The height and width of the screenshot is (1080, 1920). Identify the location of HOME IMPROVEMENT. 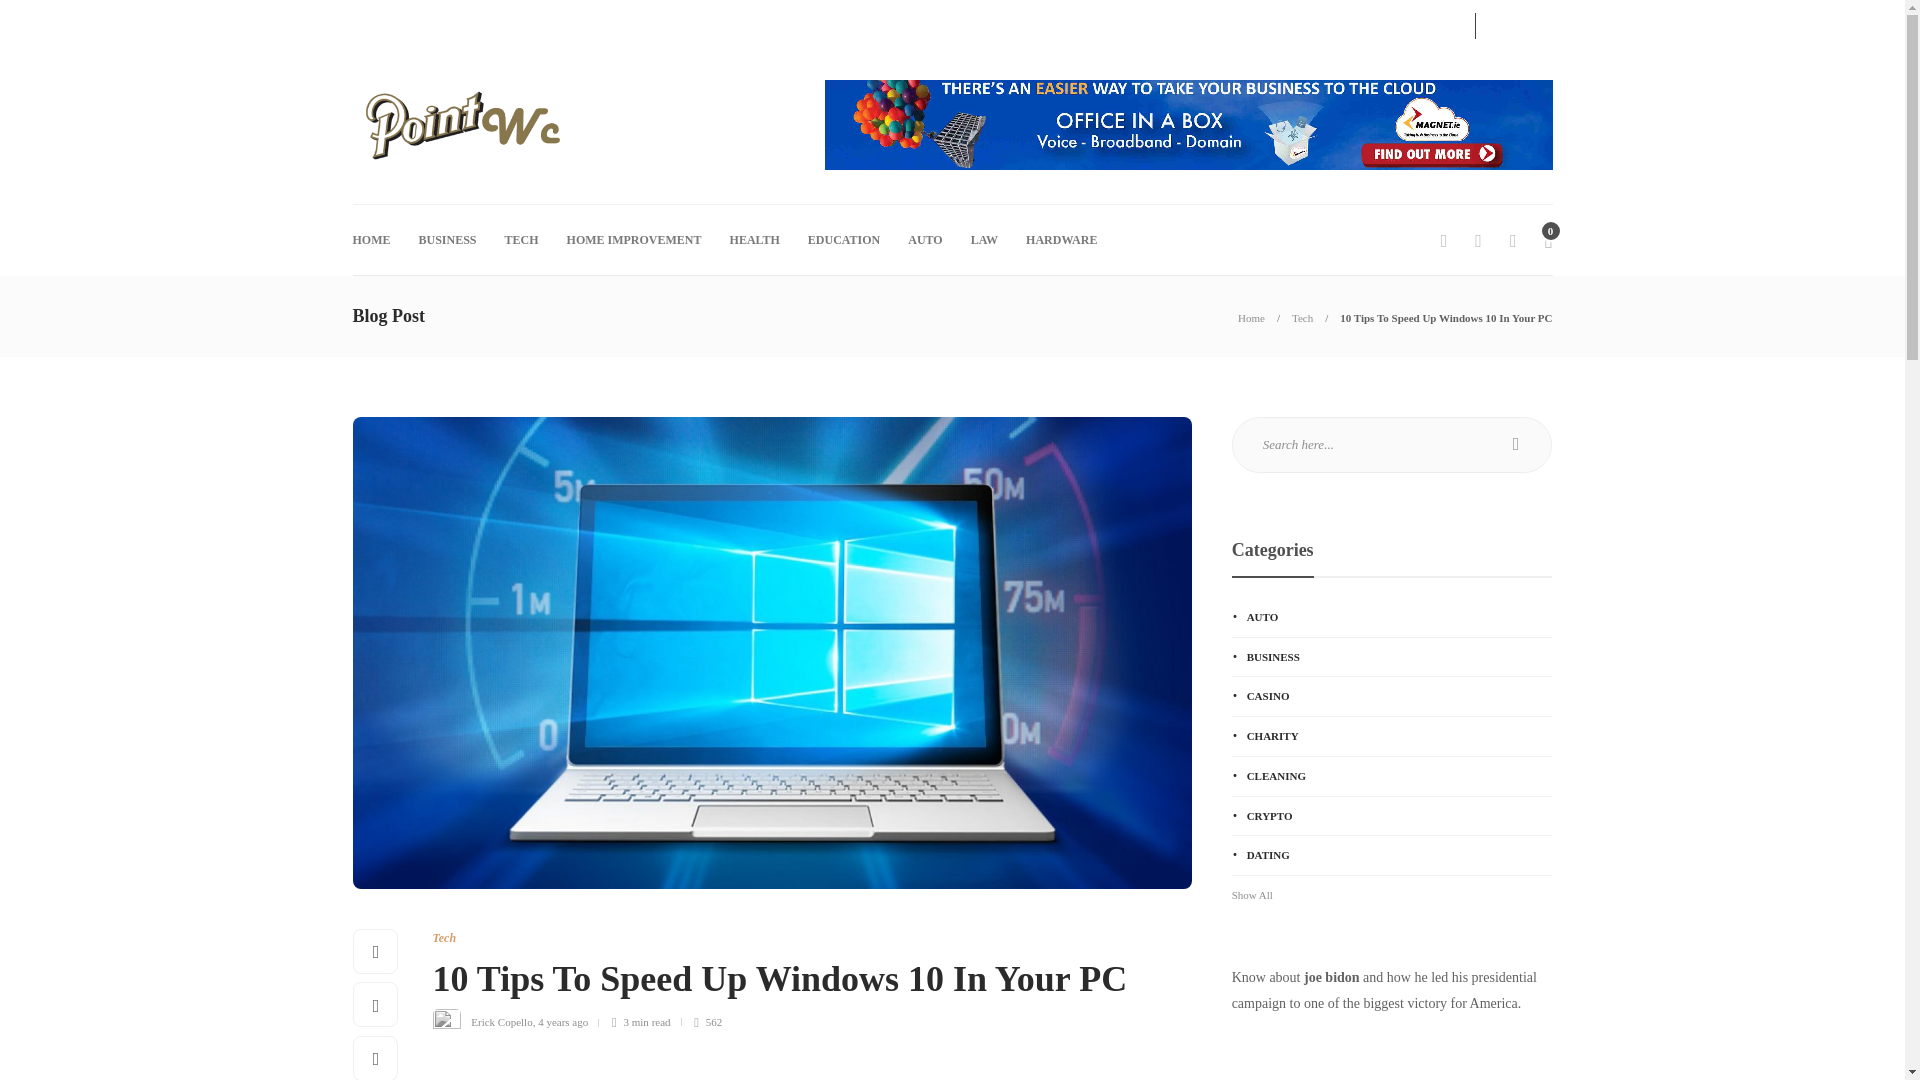
(634, 240).